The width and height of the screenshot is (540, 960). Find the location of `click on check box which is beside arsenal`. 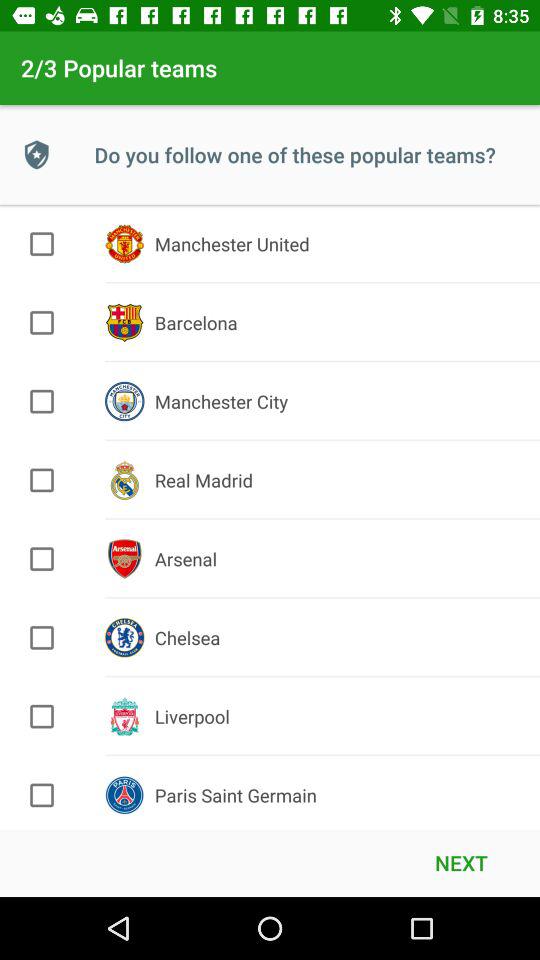

click on check box which is beside arsenal is located at coordinates (42, 559).